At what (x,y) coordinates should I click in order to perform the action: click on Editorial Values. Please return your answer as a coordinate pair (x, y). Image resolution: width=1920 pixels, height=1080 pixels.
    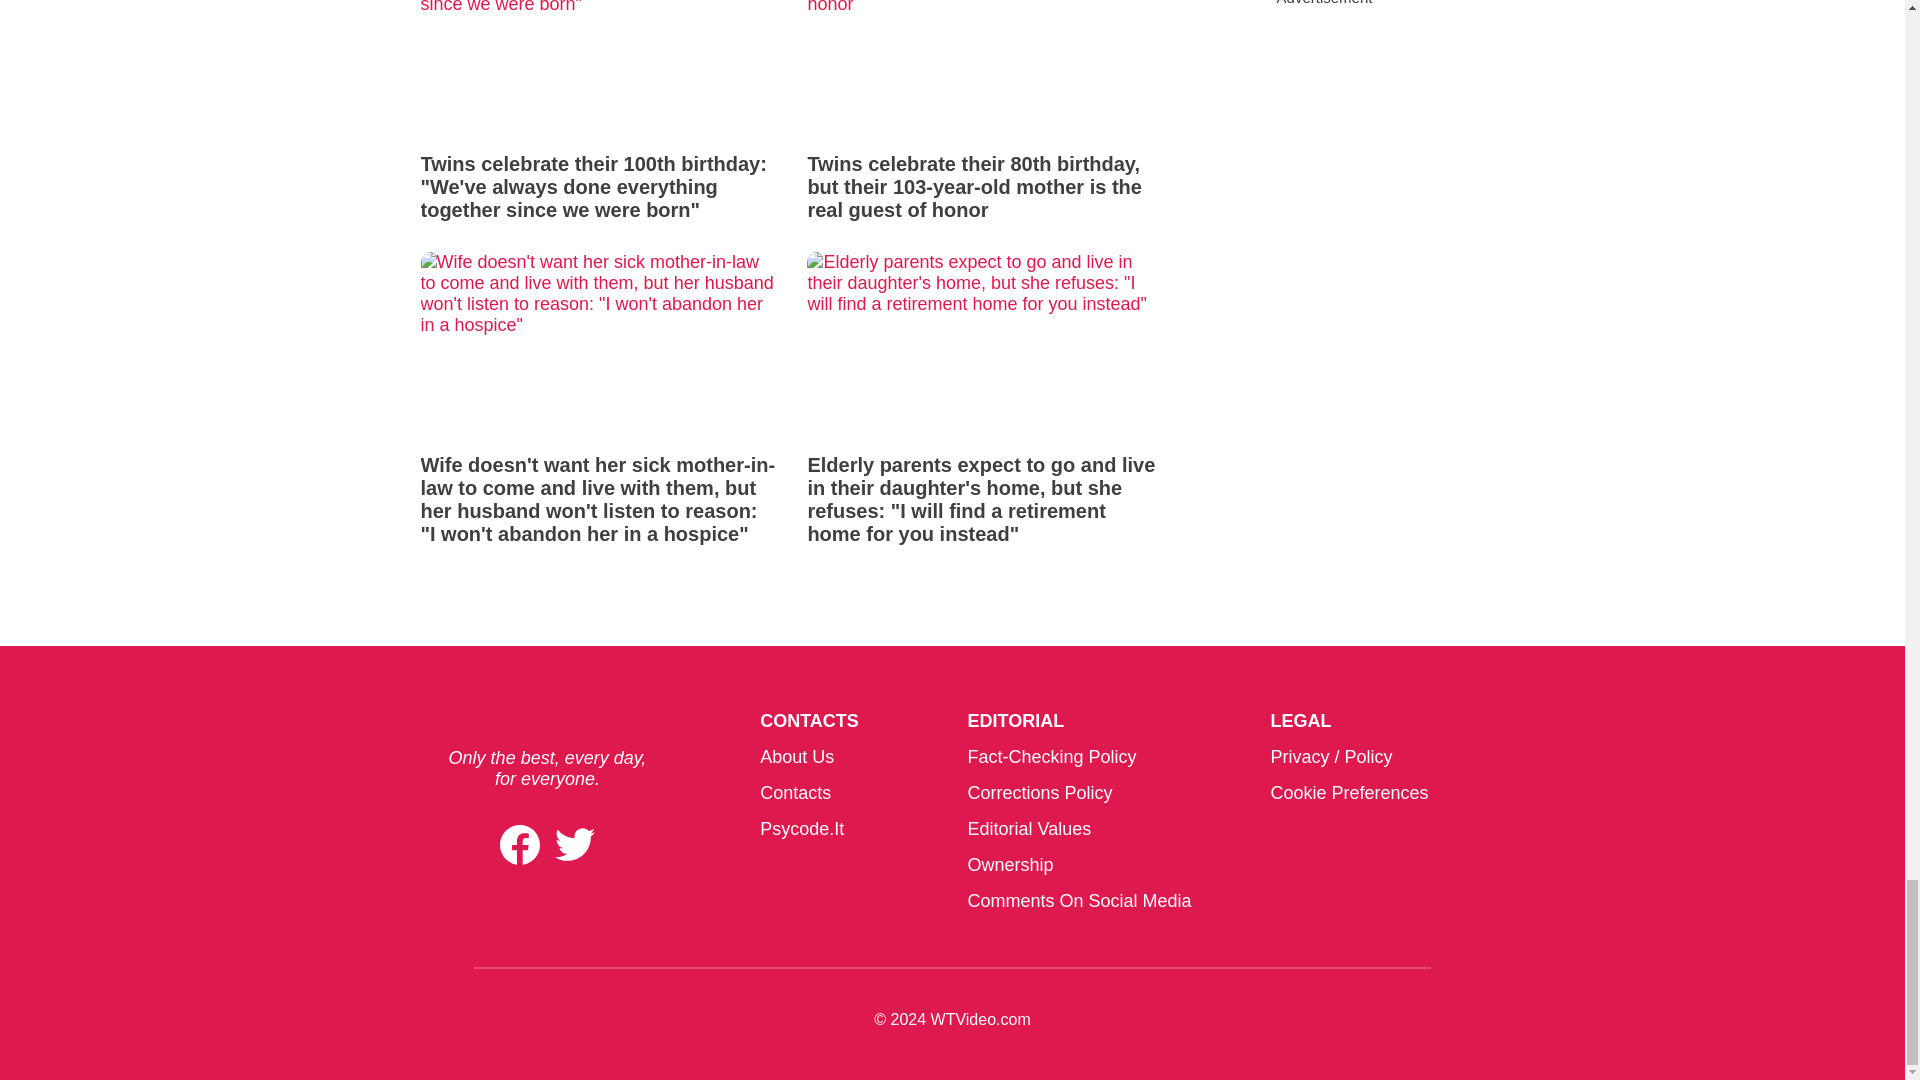
    Looking at the image, I should click on (1028, 828).